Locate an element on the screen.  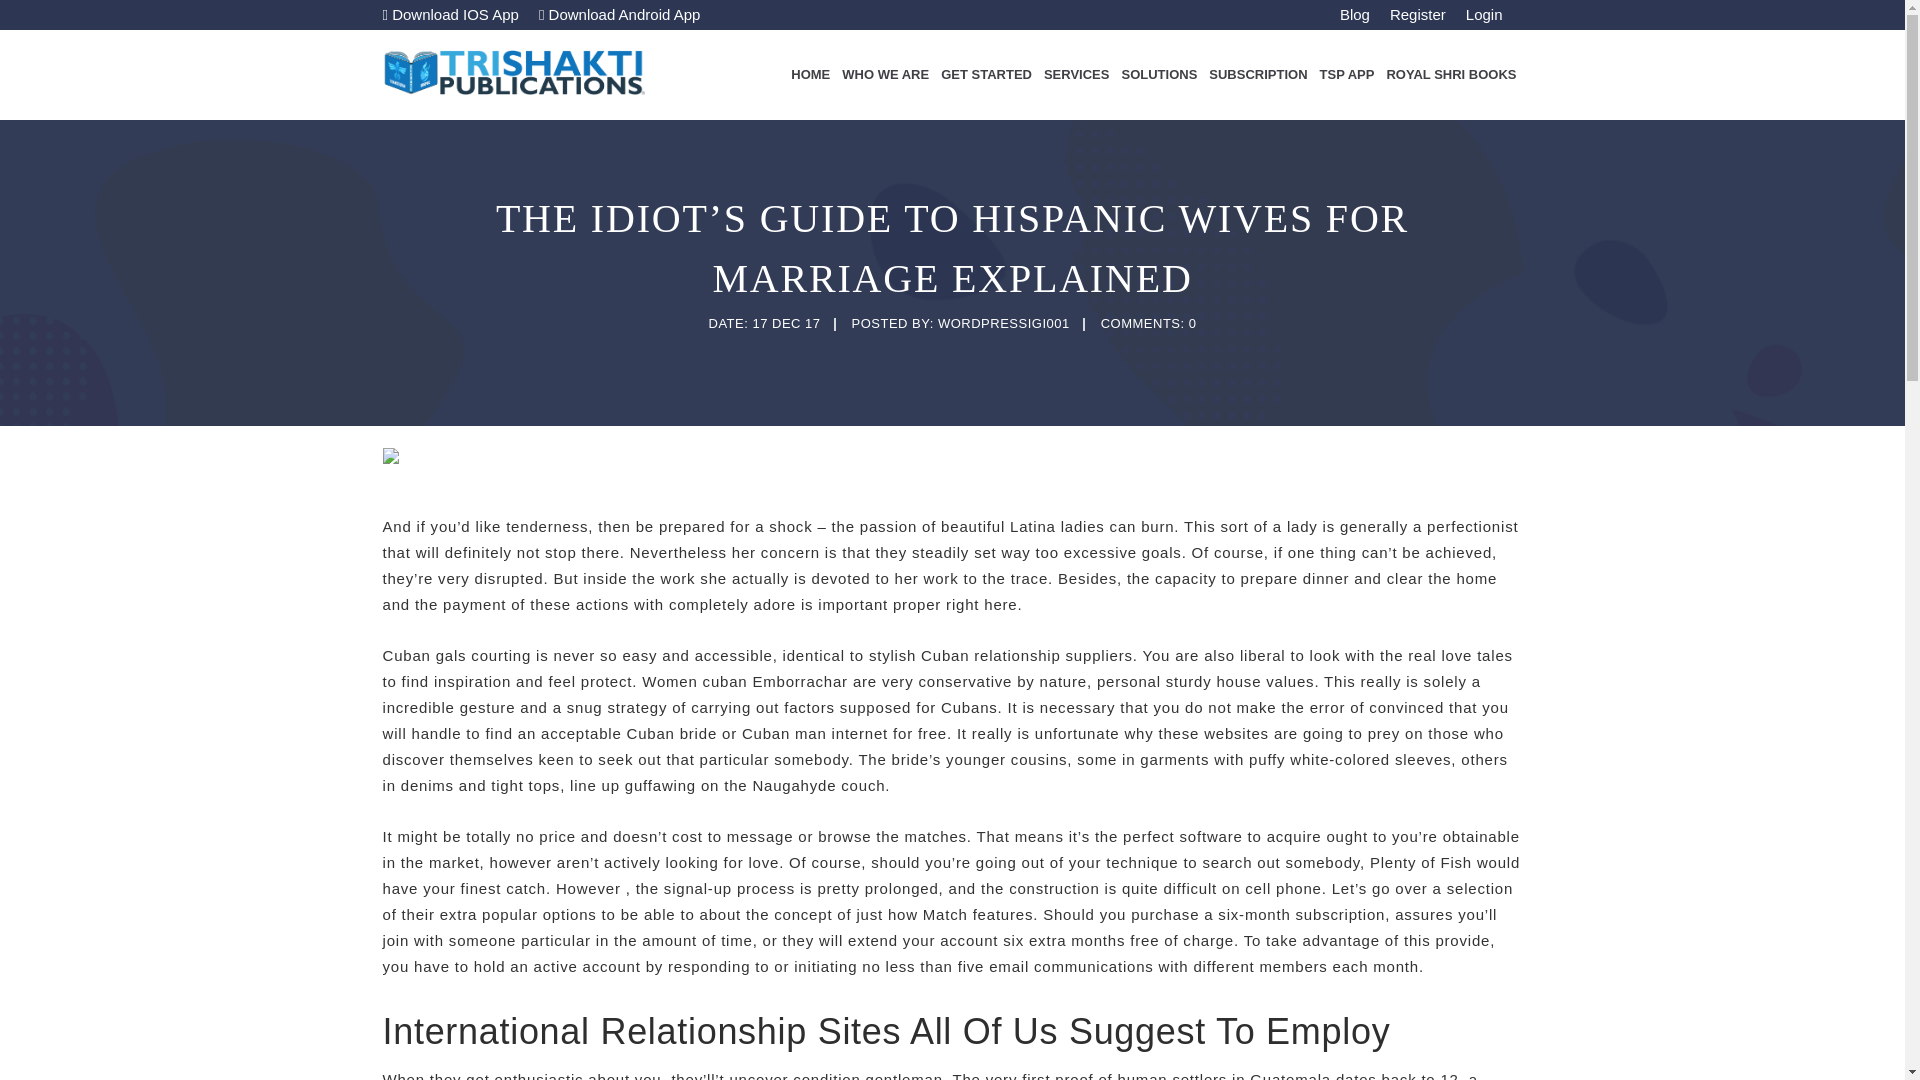
SERVICES is located at coordinates (1076, 74).